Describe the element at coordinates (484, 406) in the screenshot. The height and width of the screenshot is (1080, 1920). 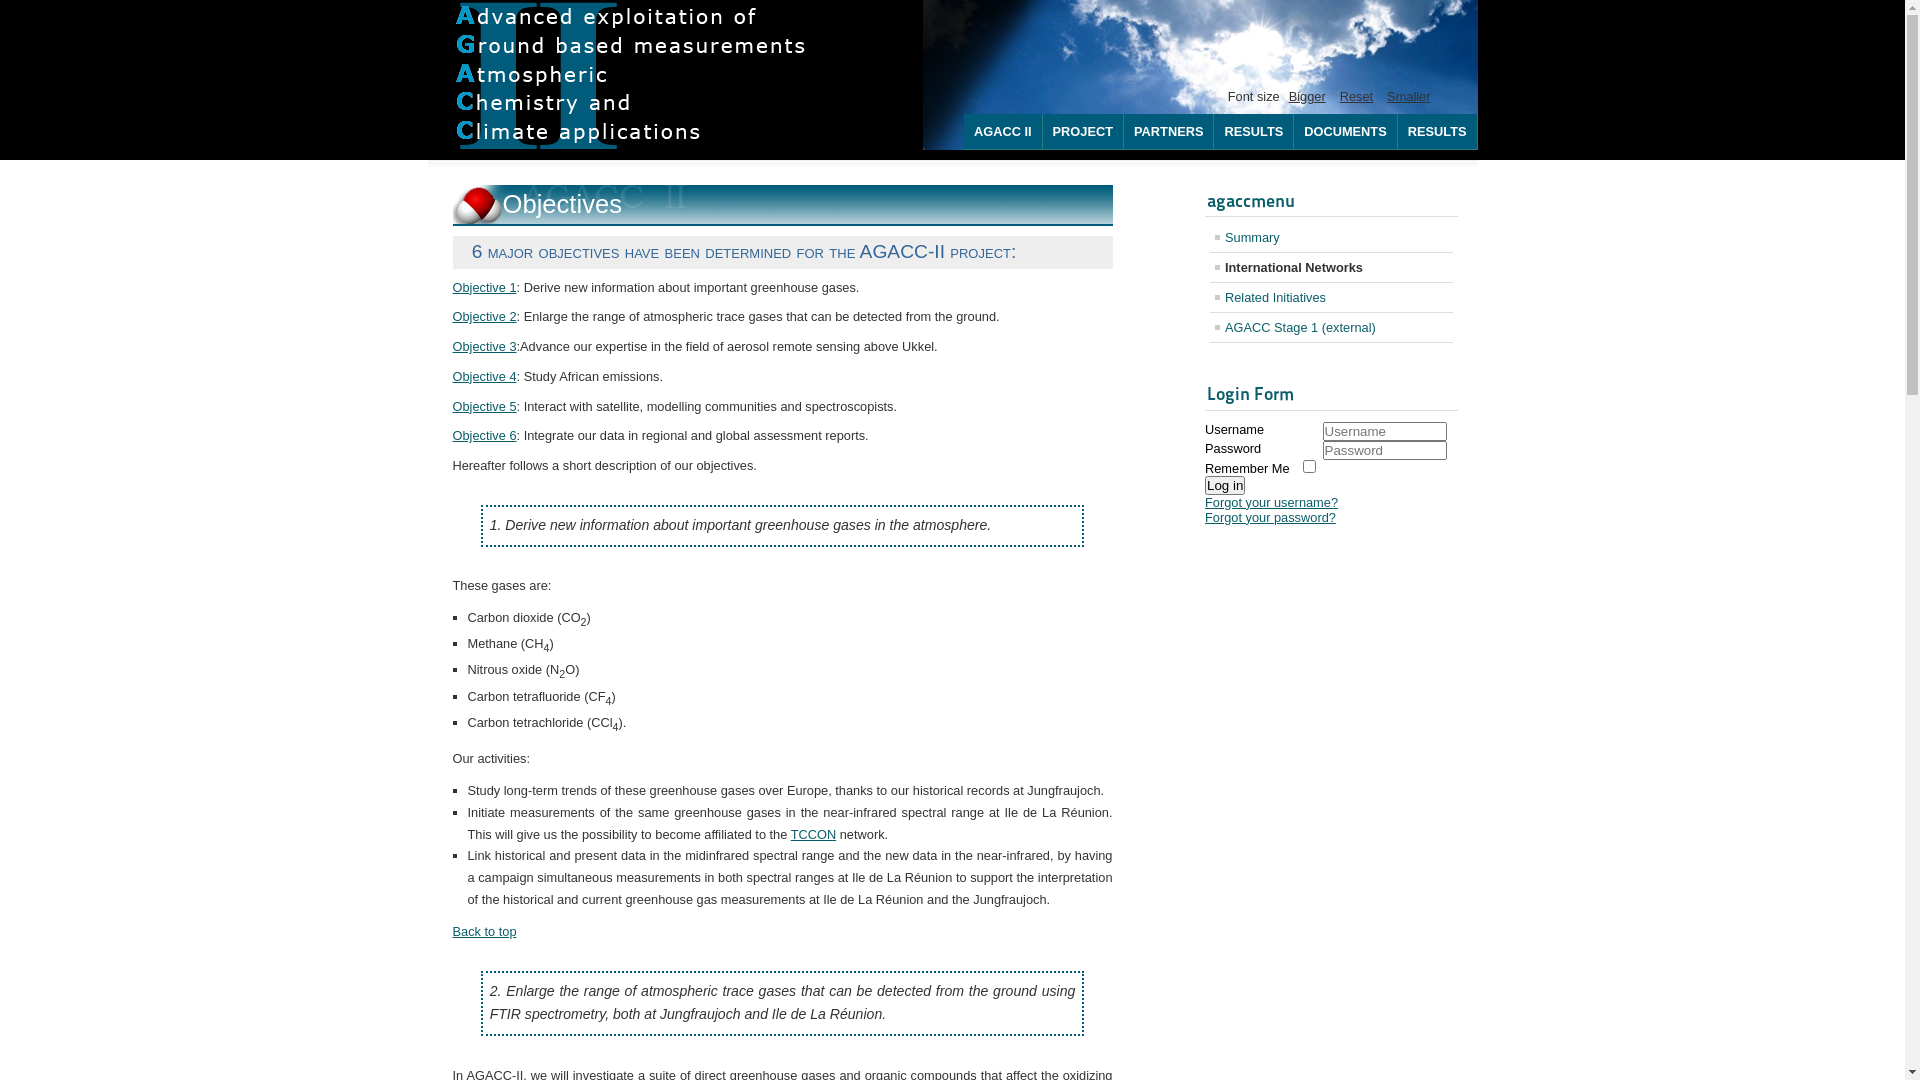
I see `Objective 5` at that location.